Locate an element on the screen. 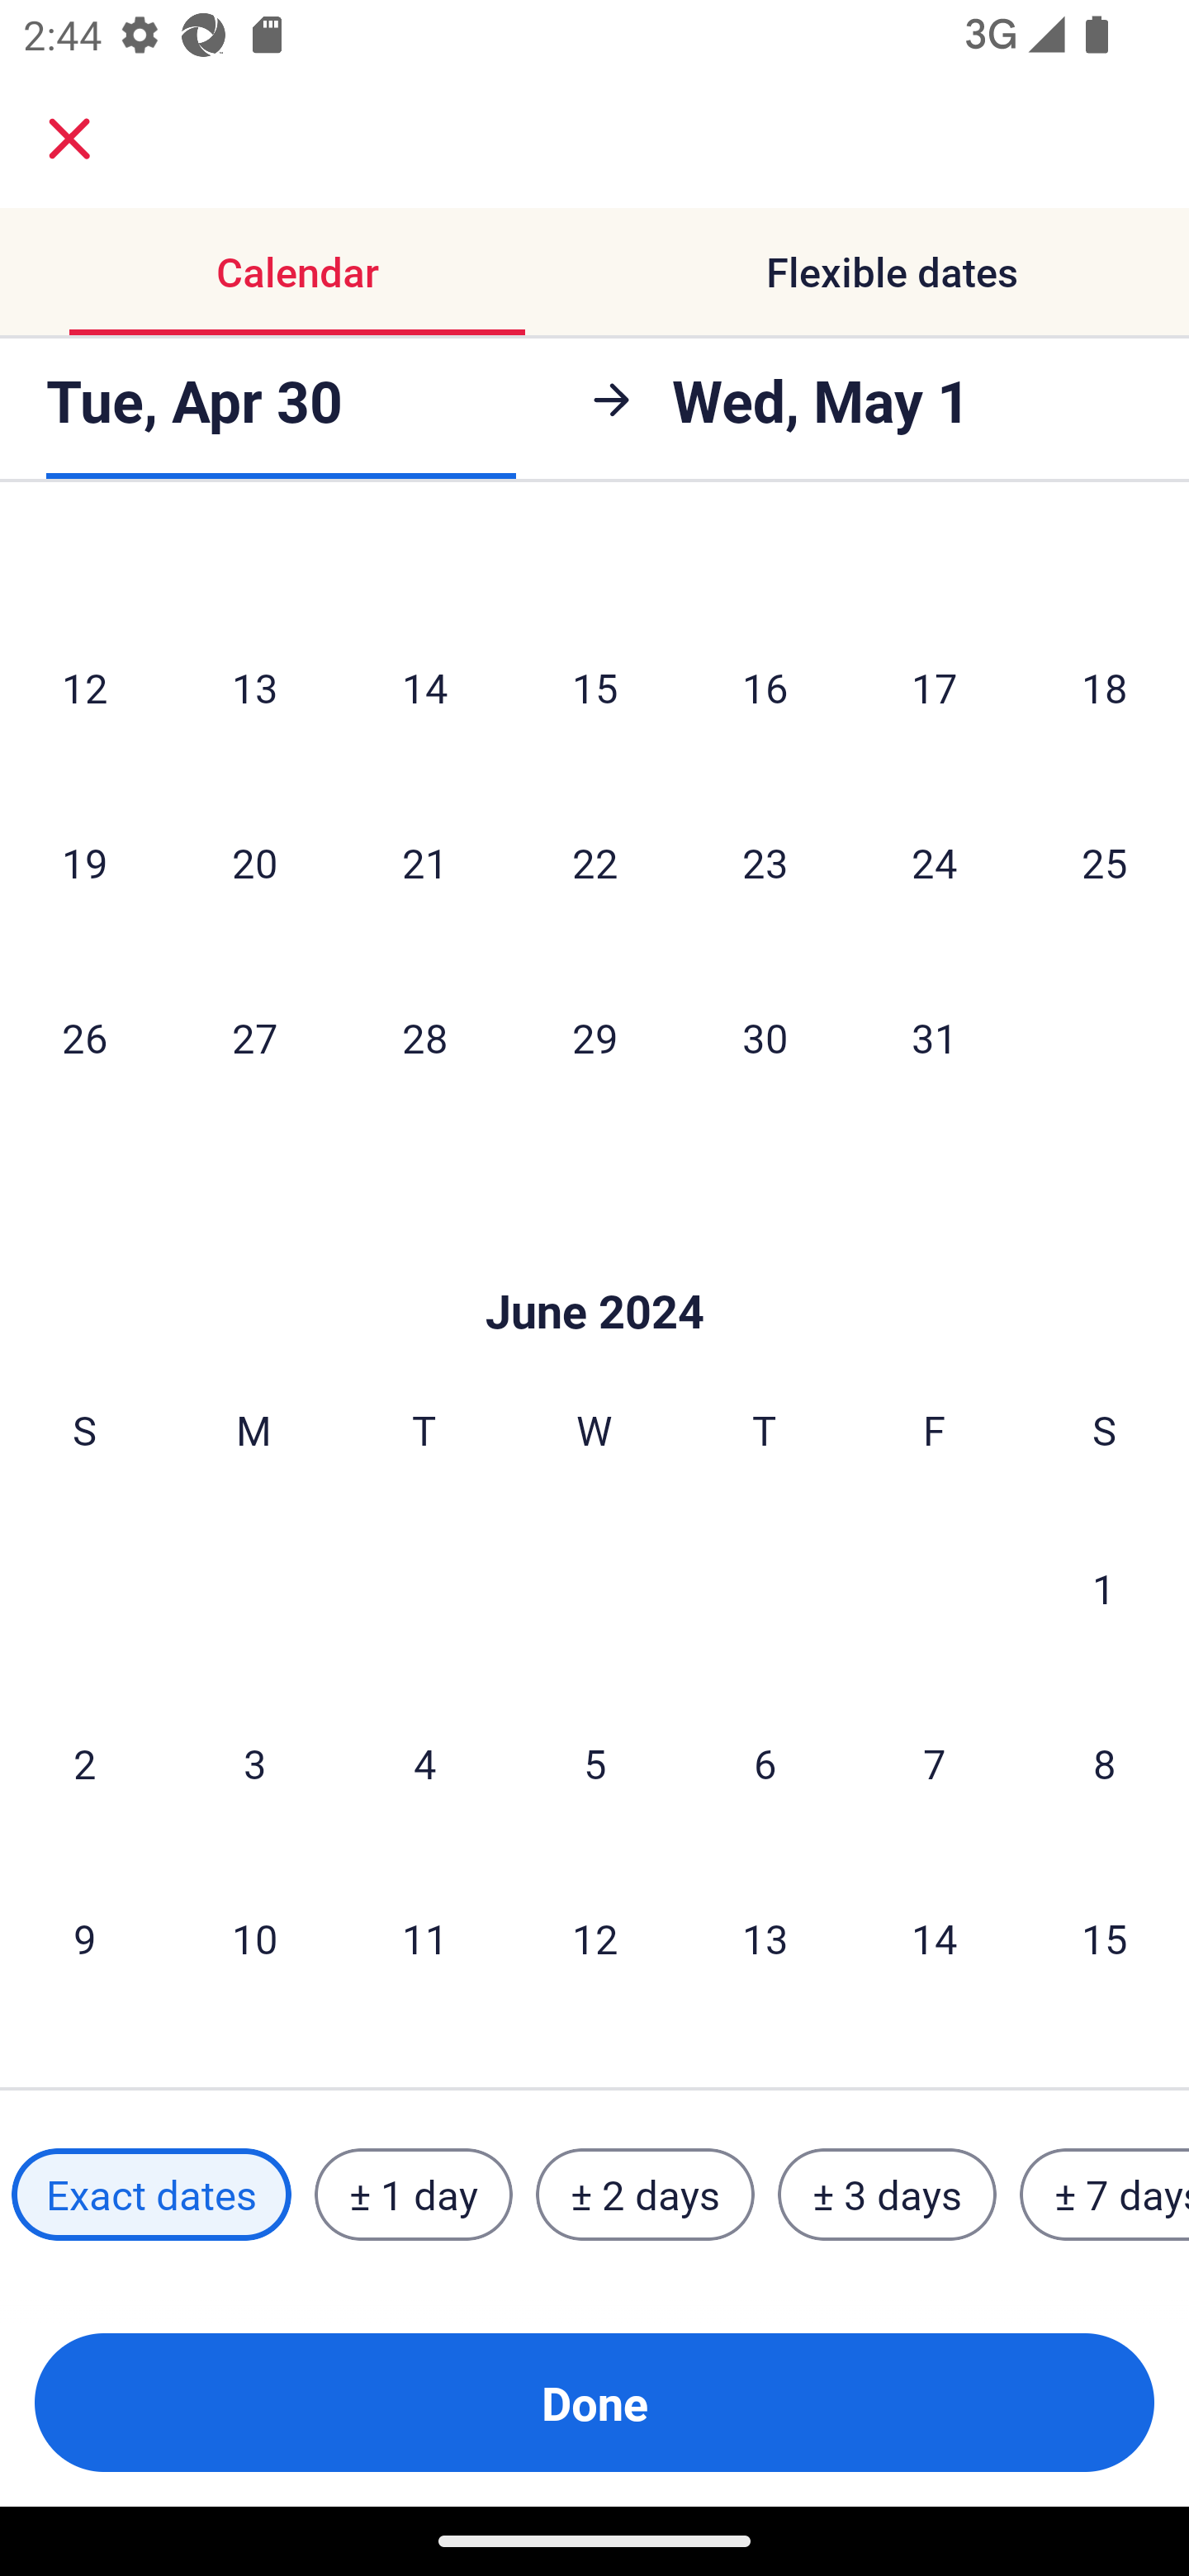 This screenshot has width=1189, height=2576. 27 Monday, May 27, 2024 is located at coordinates (254, 1038).